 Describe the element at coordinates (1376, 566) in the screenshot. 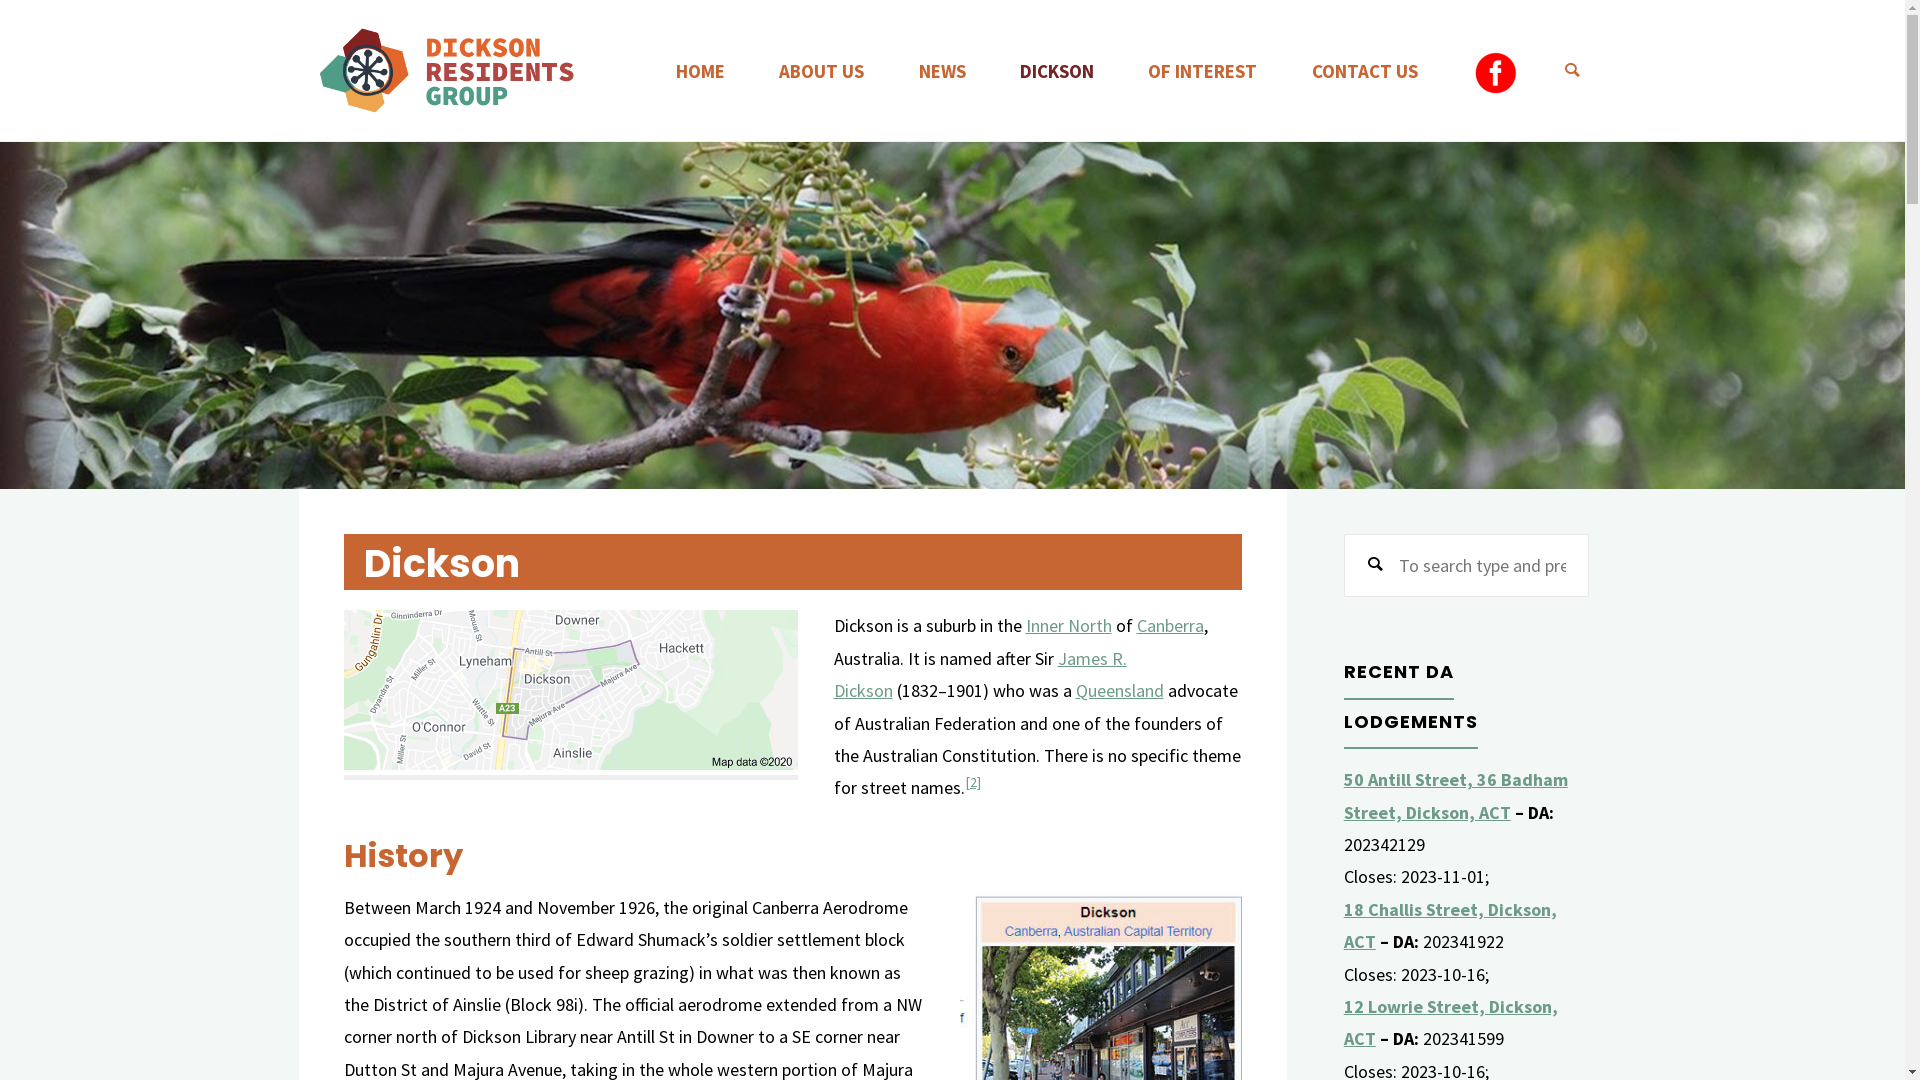

I see `Search` at that location.